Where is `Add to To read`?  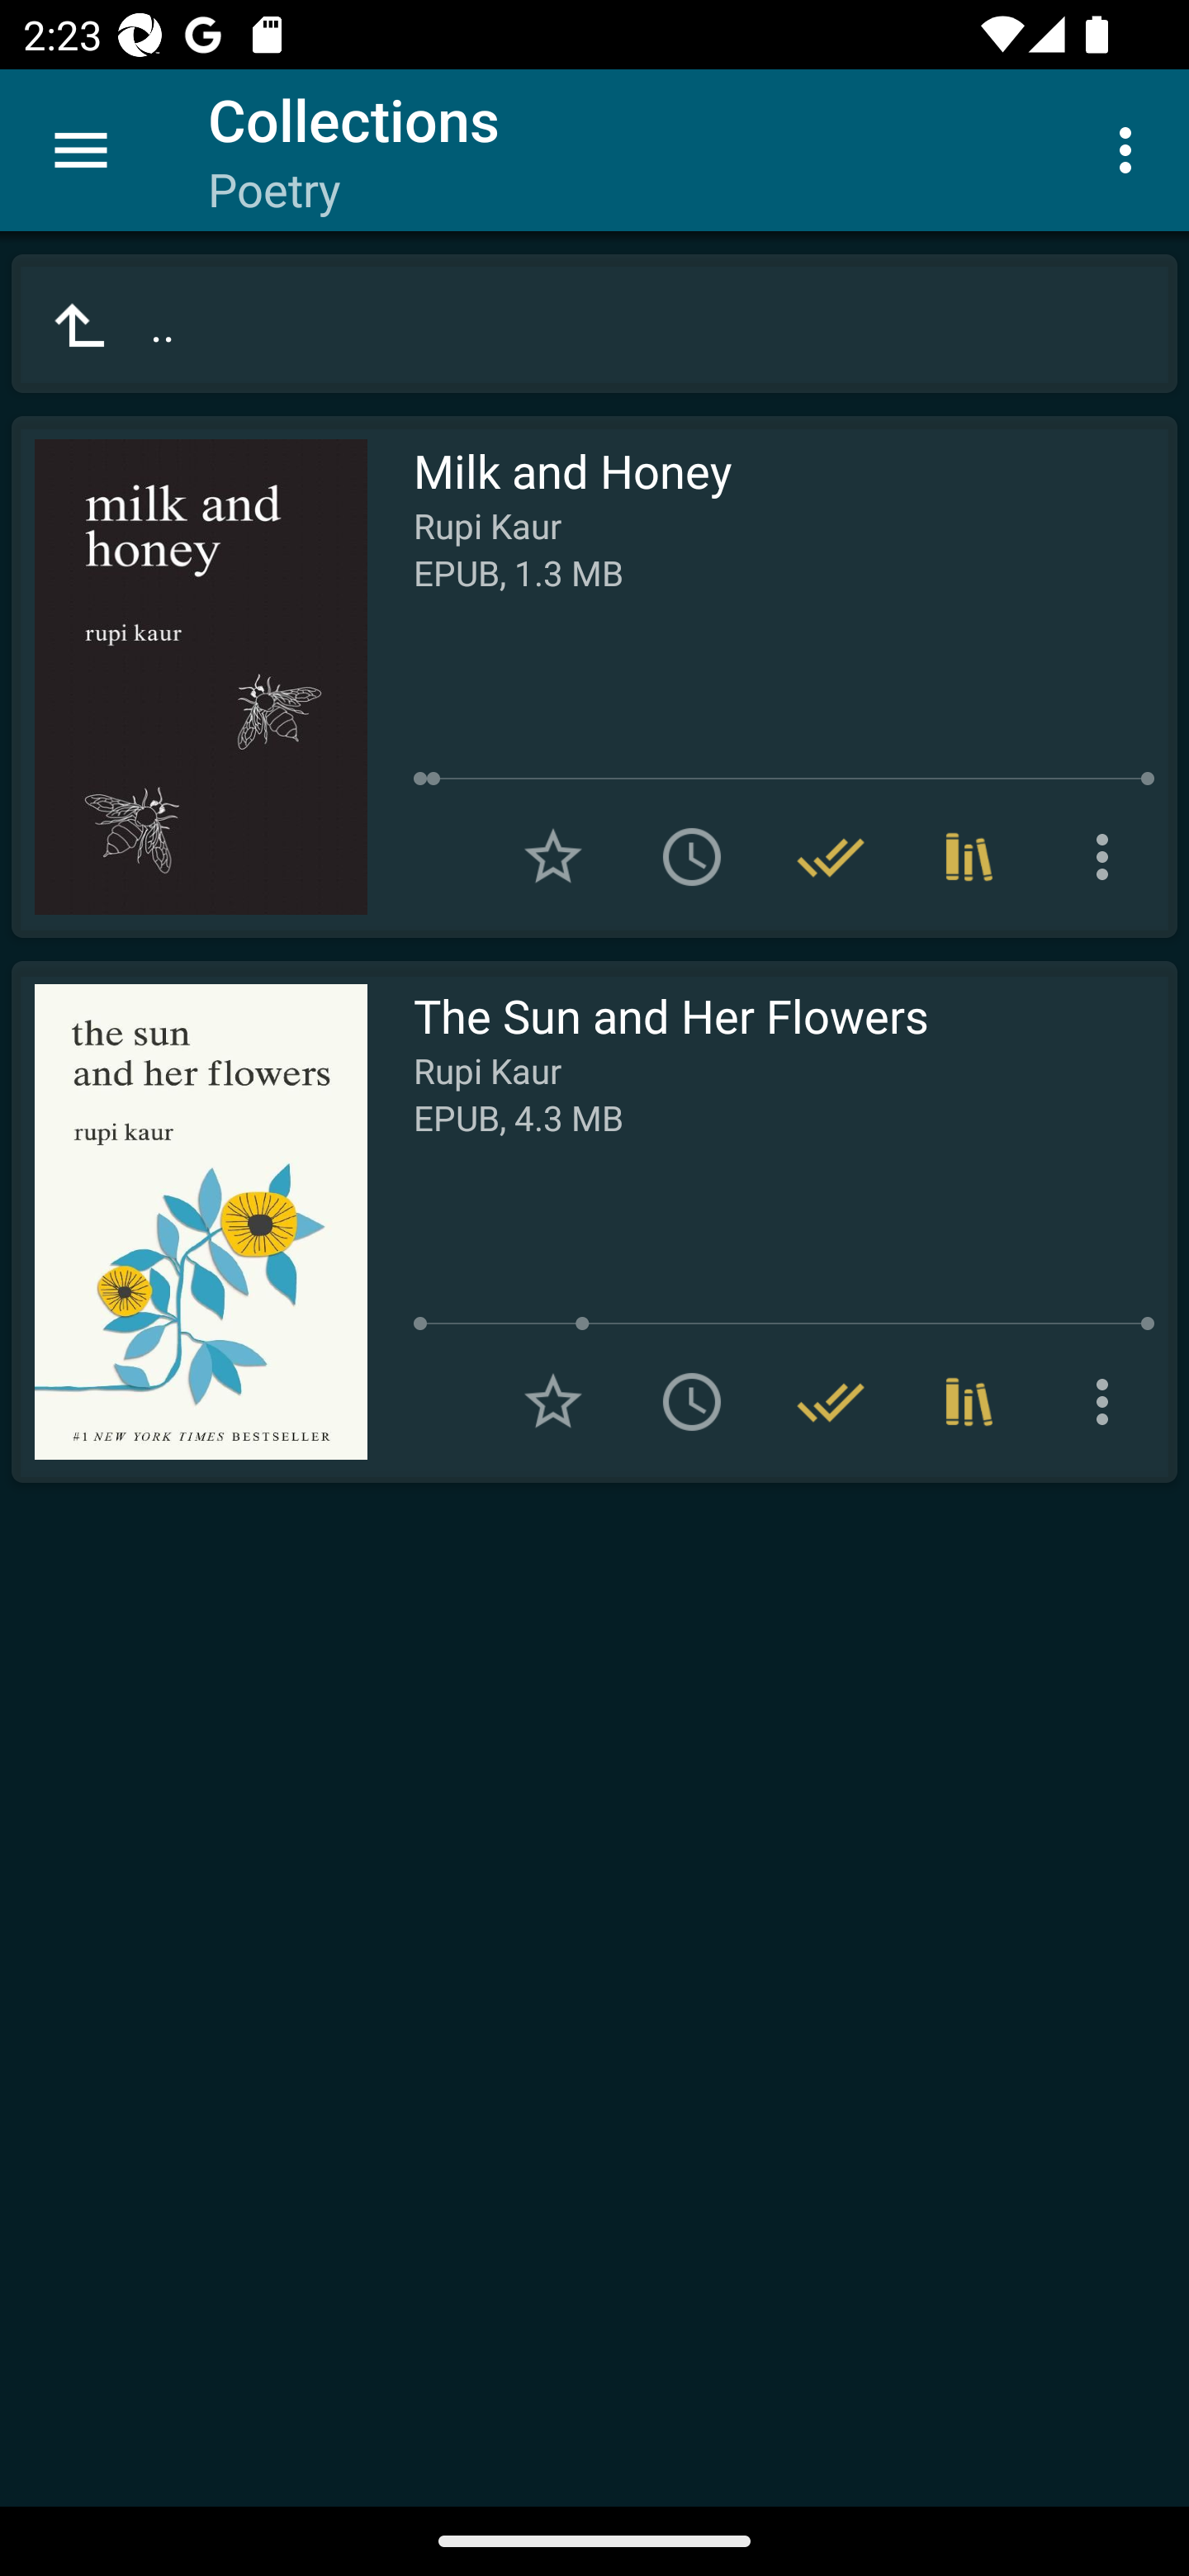
Add to To read is located at coordinates (692, 857).